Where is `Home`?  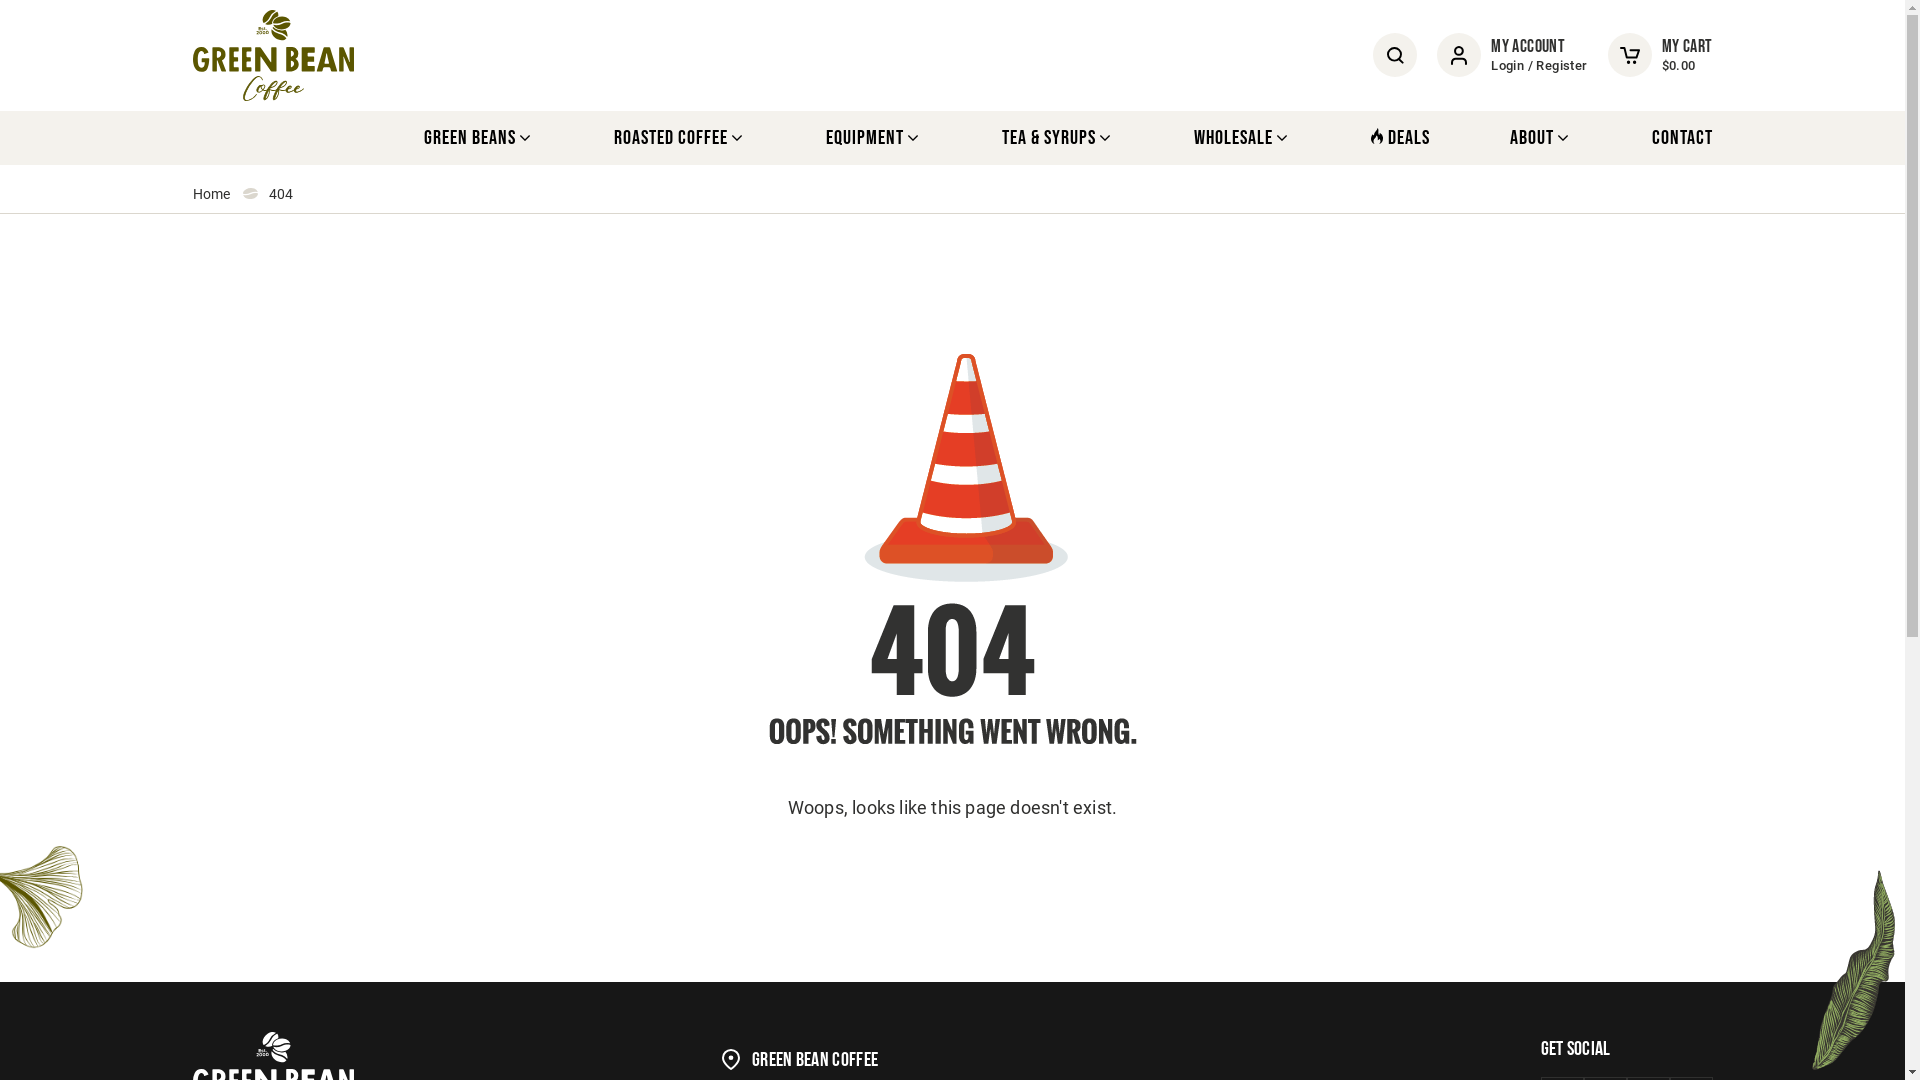
Home is located at coordinates (211, 194).